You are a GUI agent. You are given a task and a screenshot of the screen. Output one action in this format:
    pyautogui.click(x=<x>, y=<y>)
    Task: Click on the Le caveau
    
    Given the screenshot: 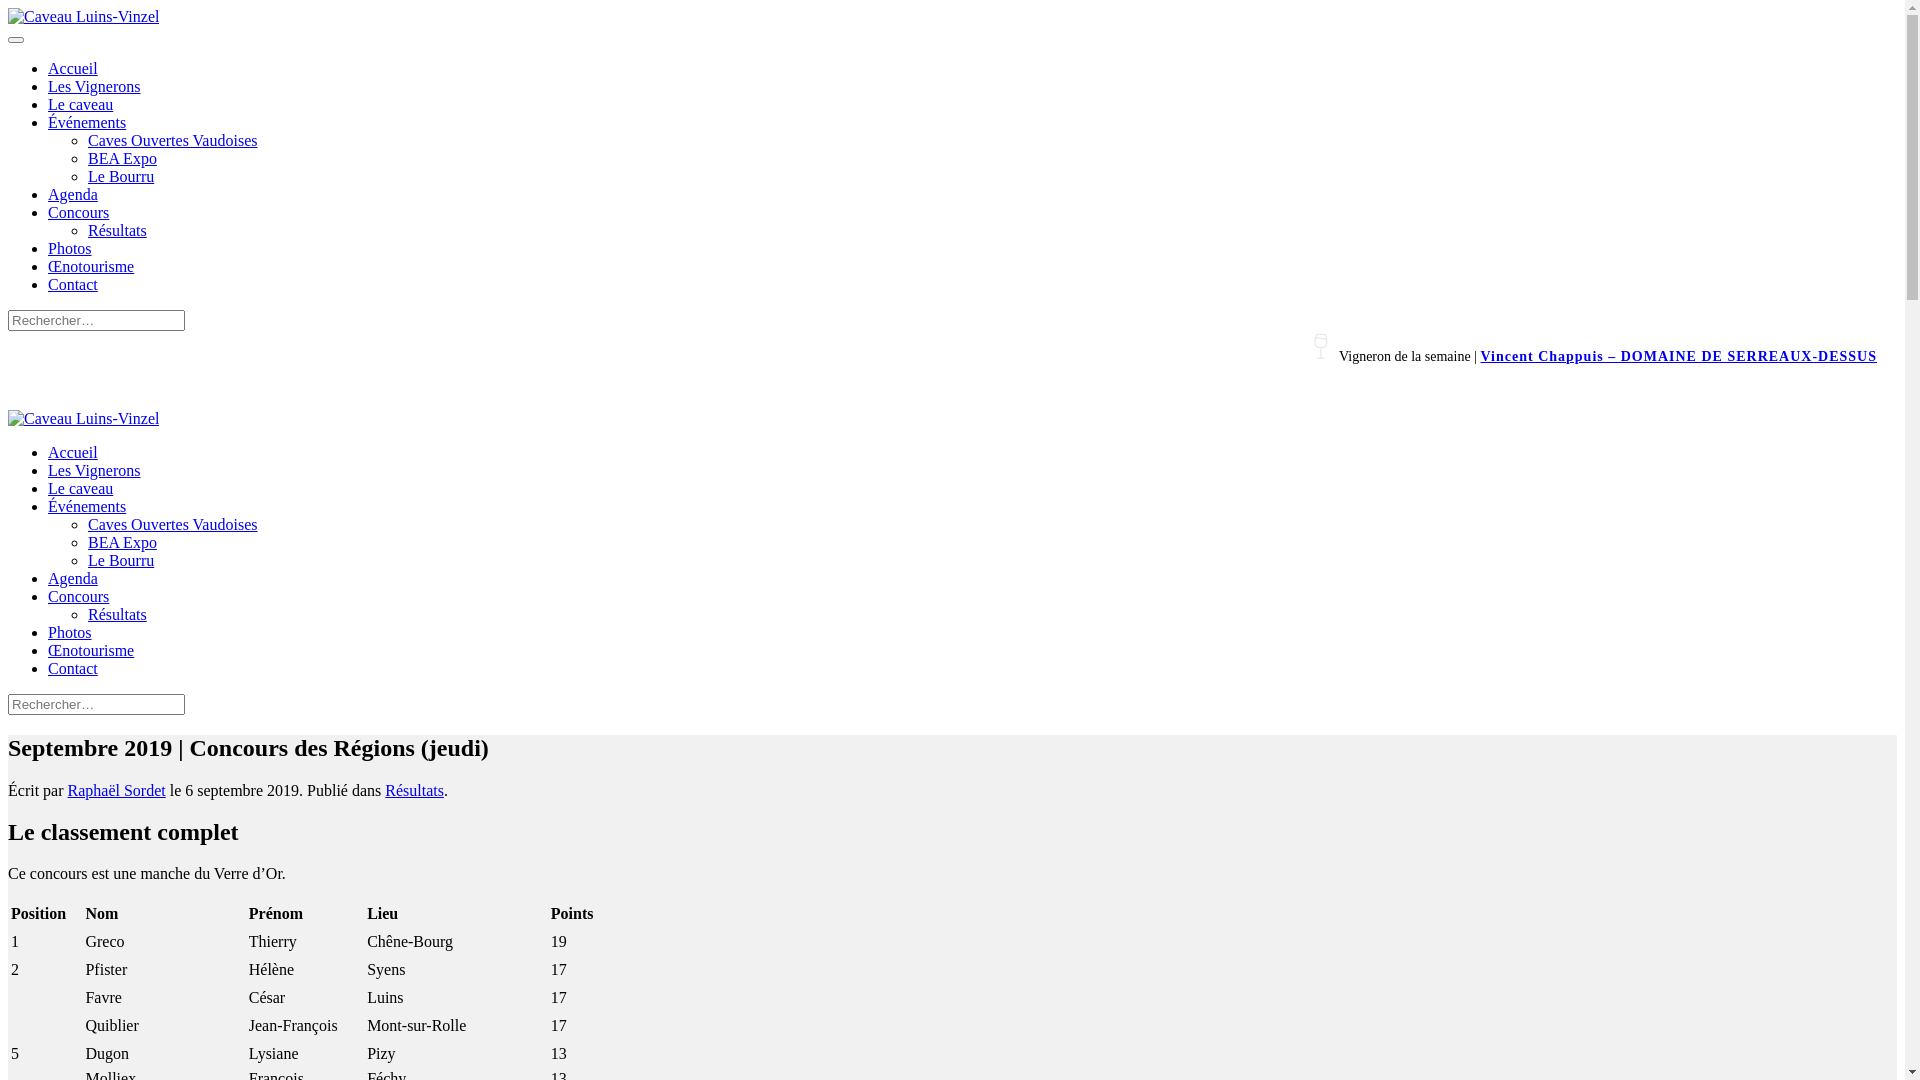 What is the action you would take?
    pyautogui.click(x=80, y=104)
    